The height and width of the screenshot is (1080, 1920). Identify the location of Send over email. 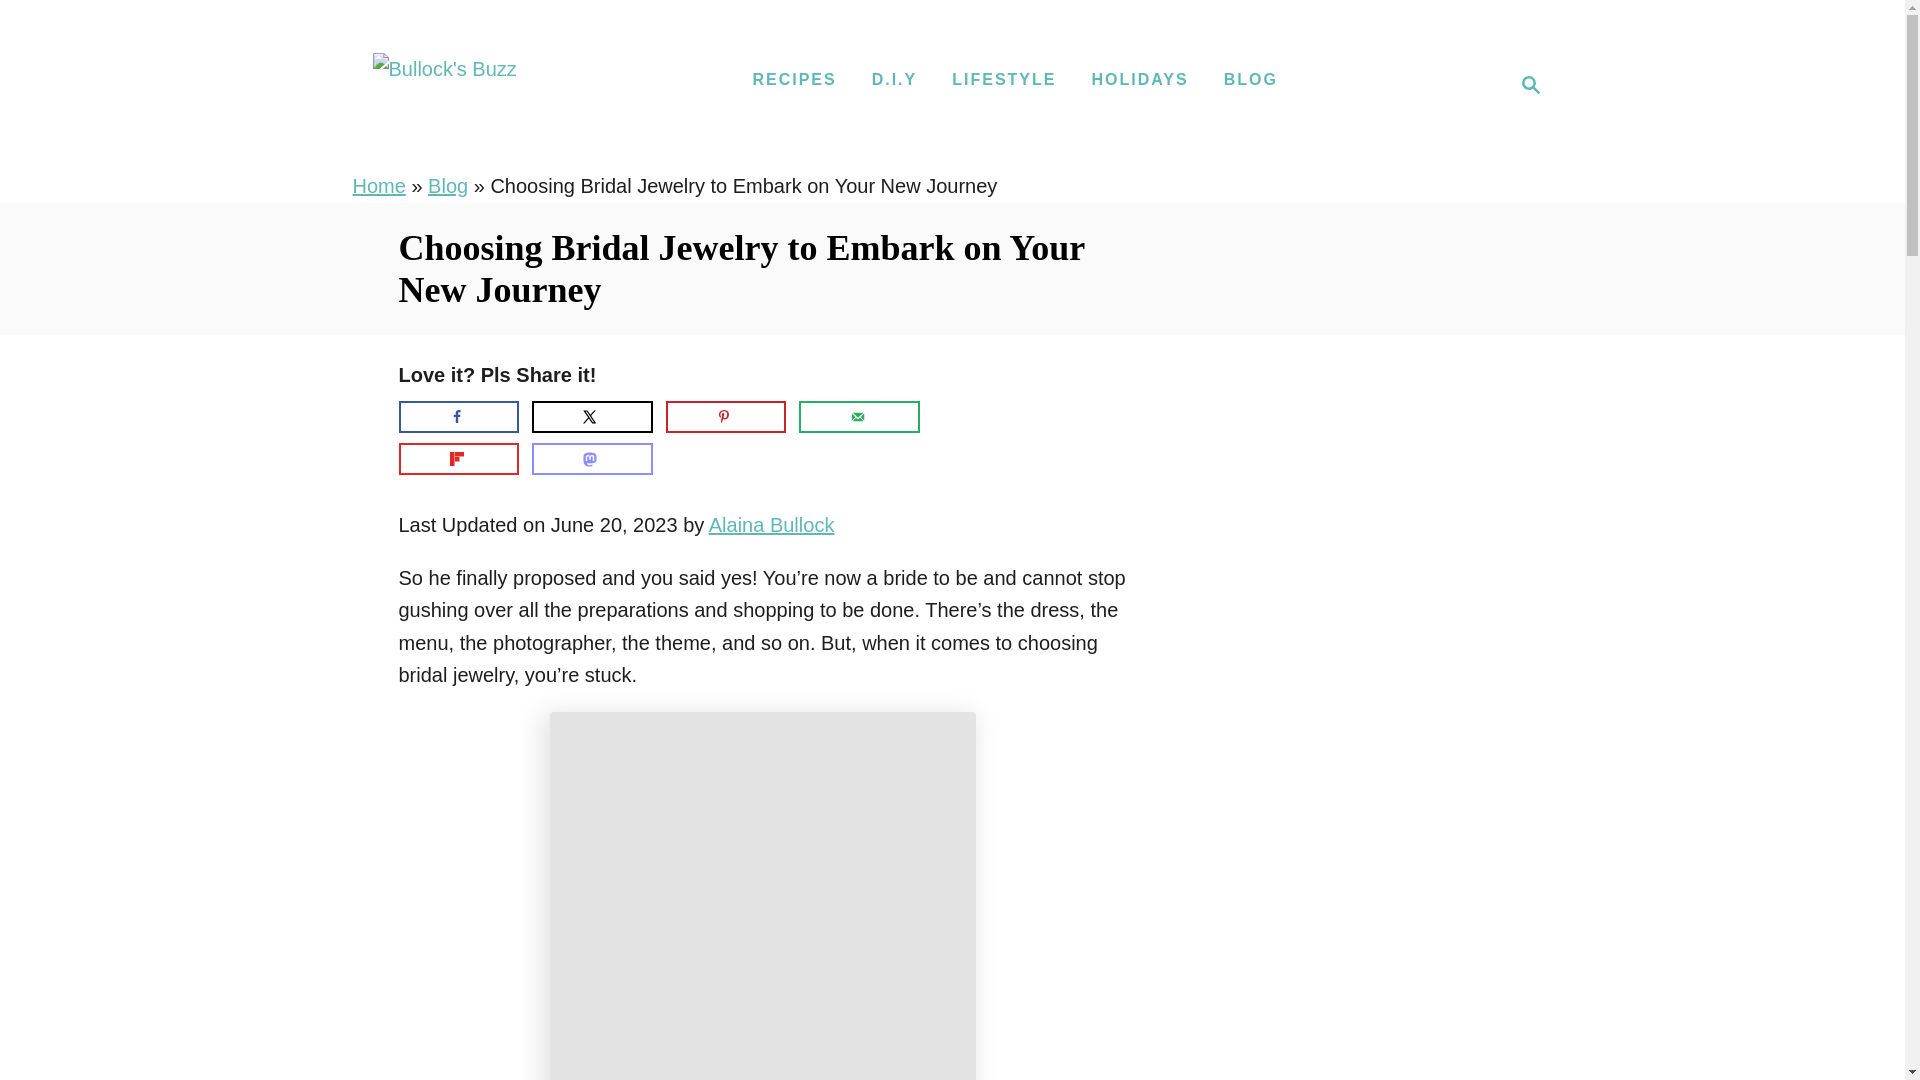
(858, 416).